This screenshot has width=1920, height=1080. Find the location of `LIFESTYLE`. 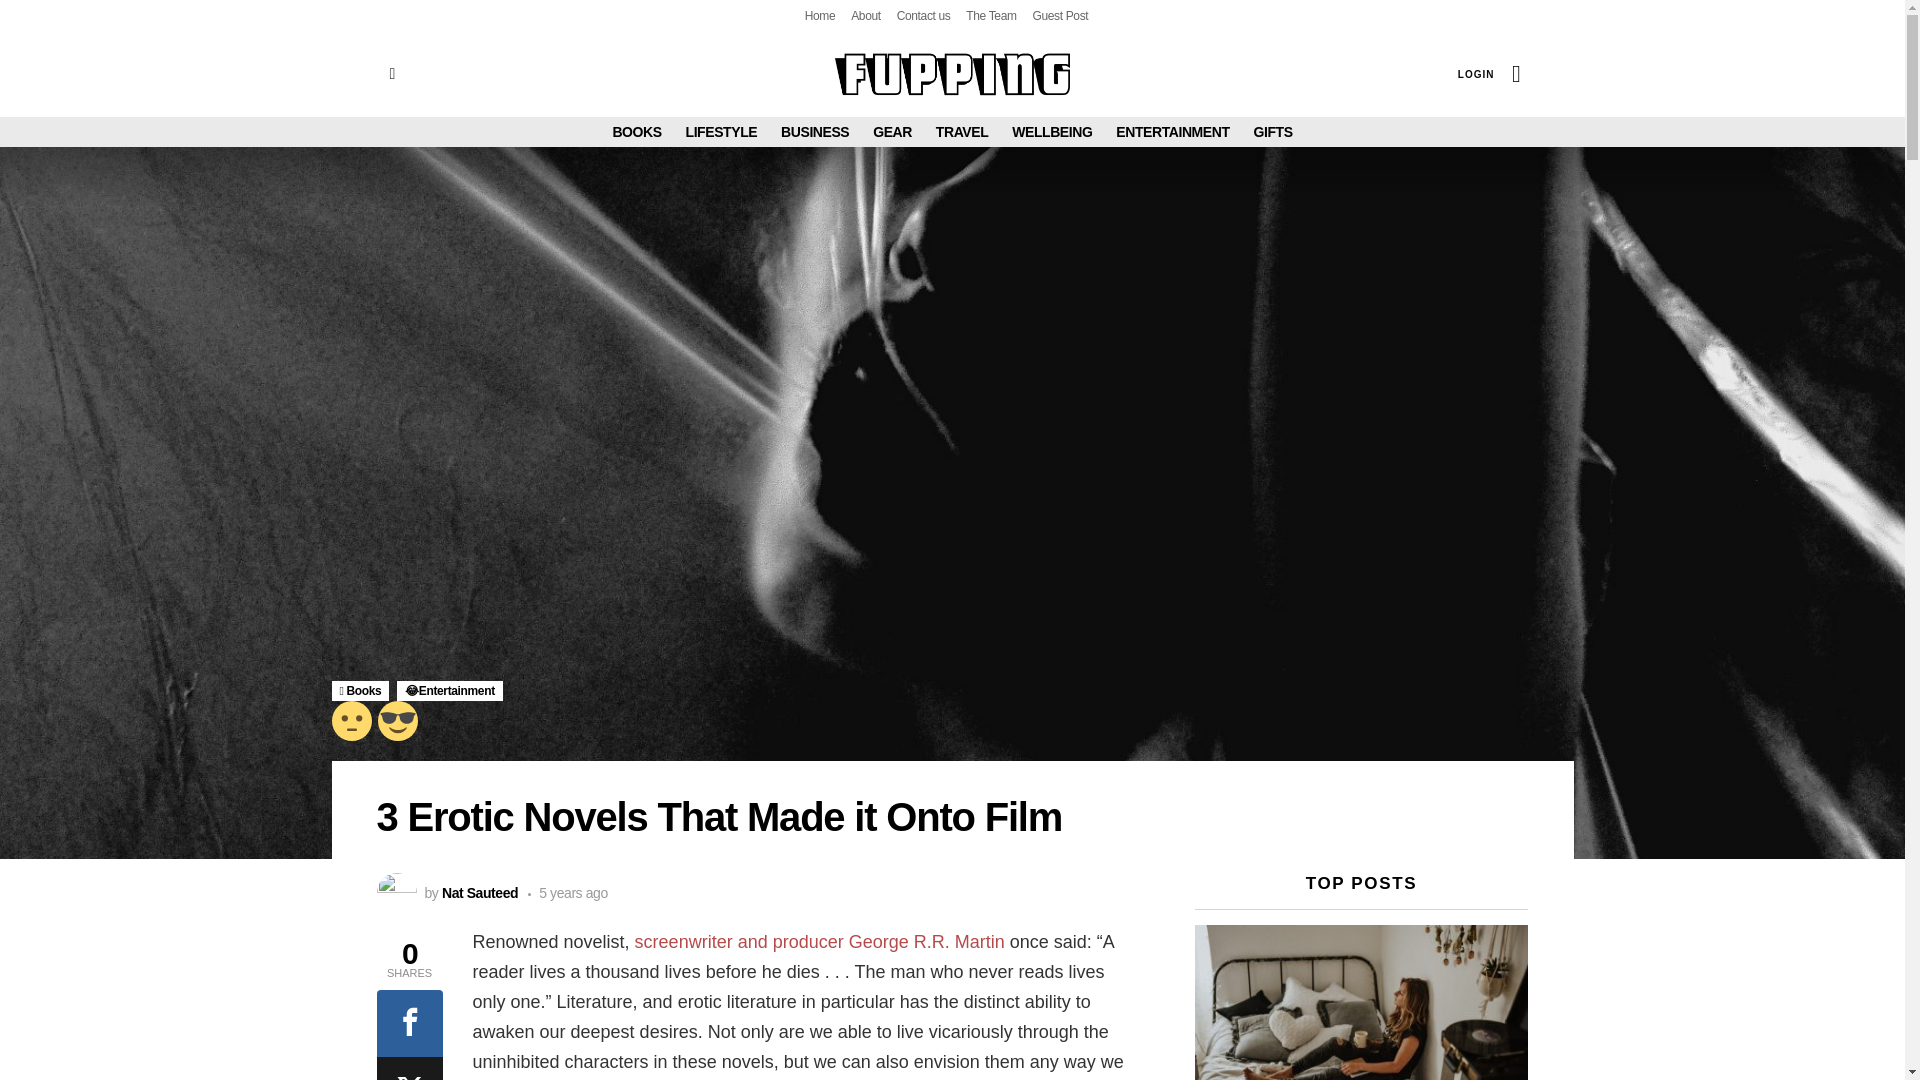

LIFESTYLE is located at coordinates (722, 131).